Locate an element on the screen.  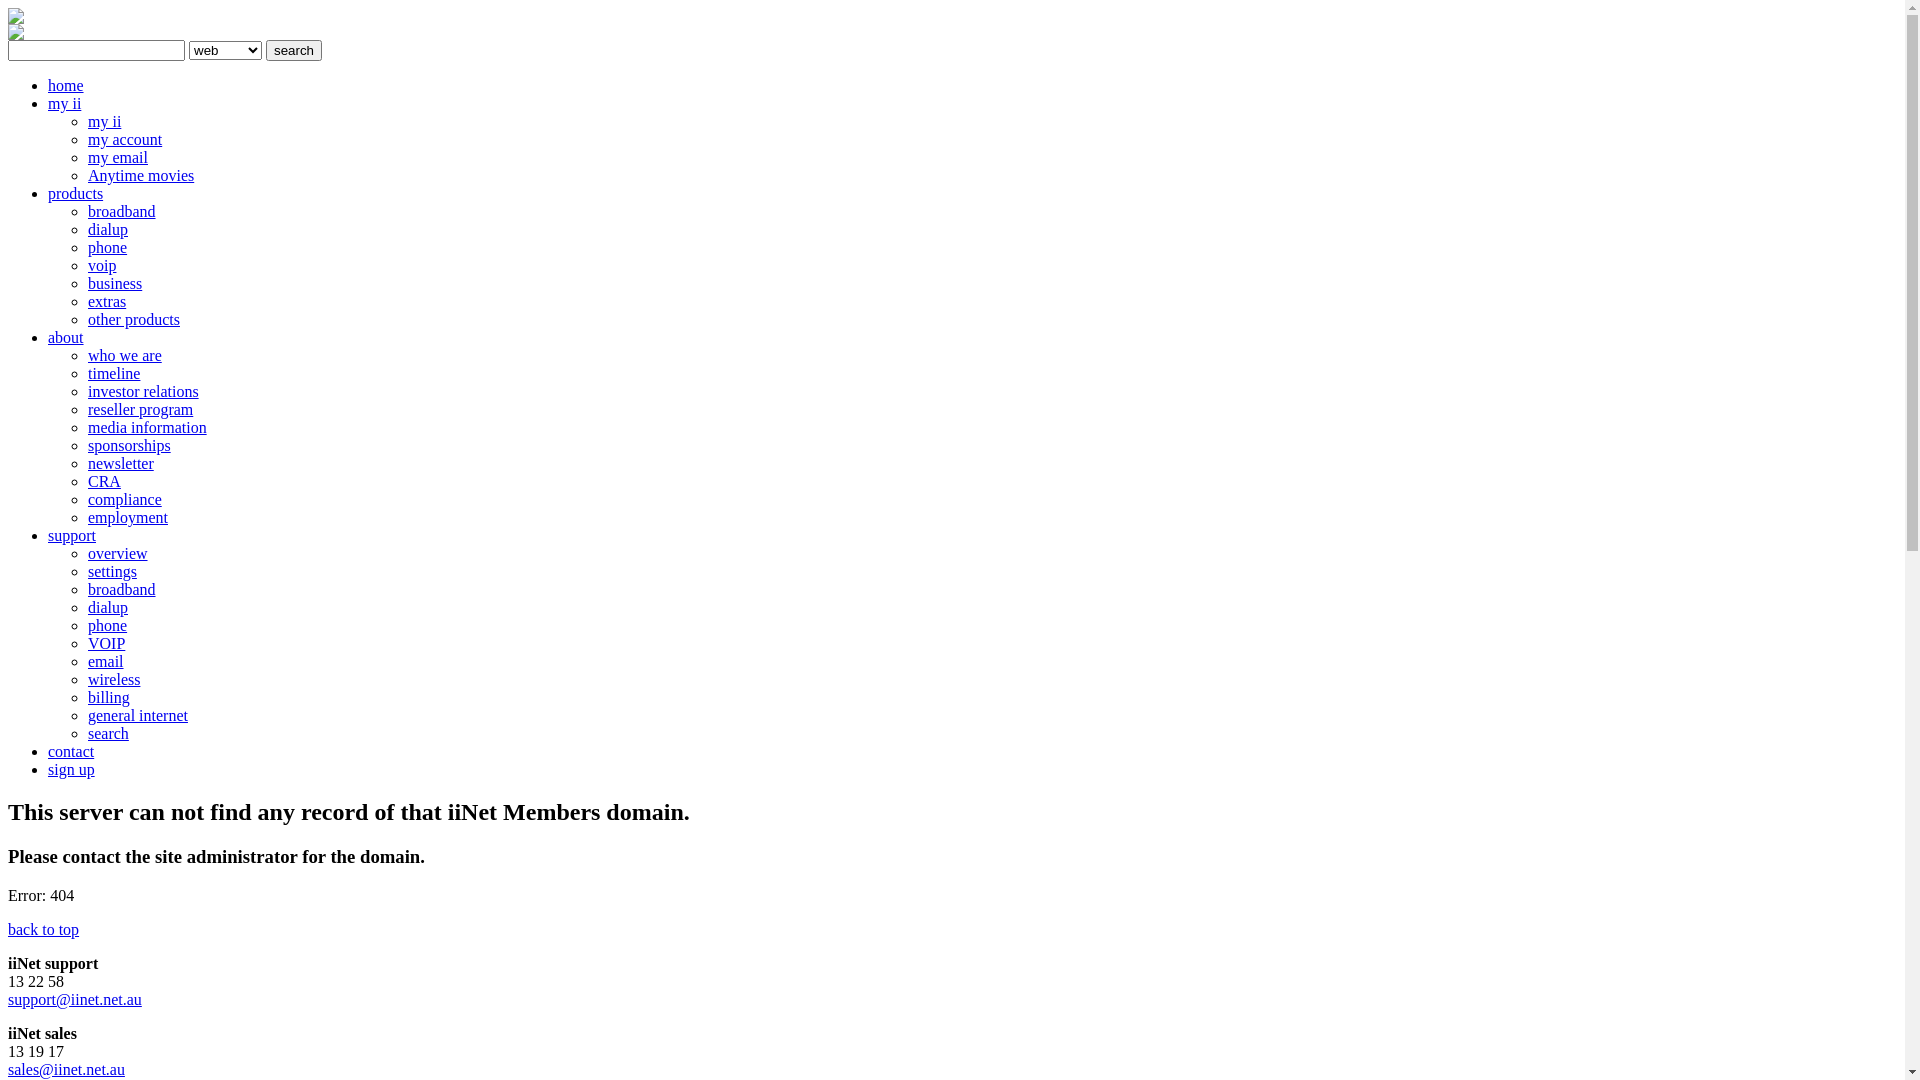
extras is located at coordinates (107, 302).